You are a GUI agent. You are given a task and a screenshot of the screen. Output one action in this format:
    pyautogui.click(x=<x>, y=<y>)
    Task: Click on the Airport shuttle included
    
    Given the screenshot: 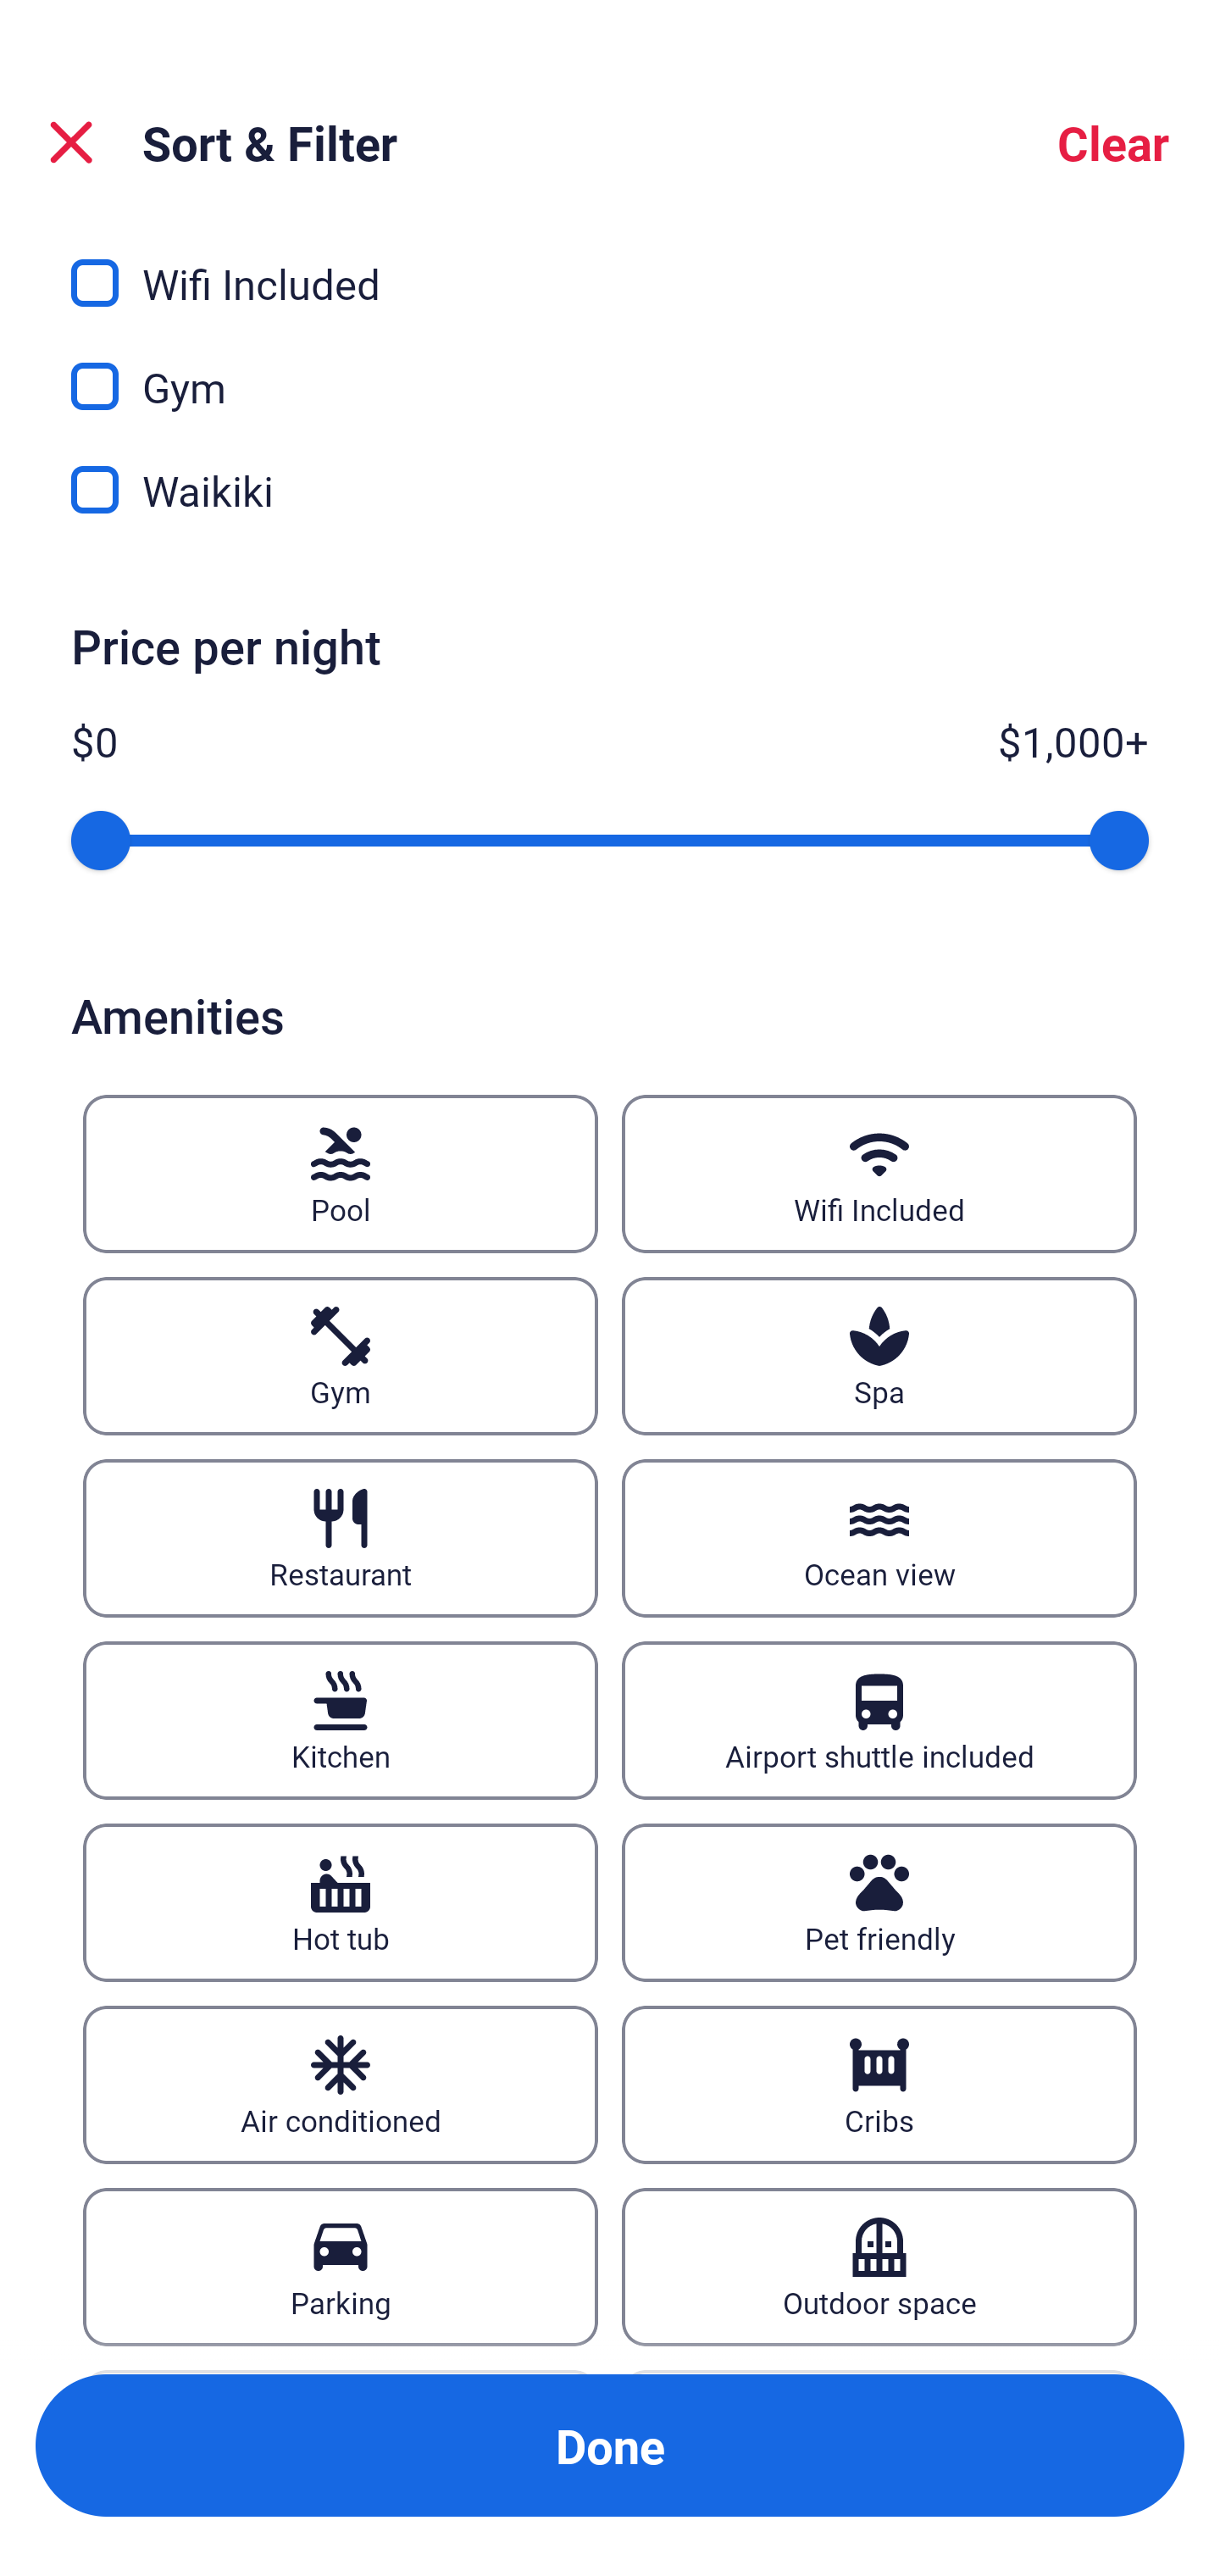 What is the action you would take?
    pyautogui.click(x=879, y=1720)
    